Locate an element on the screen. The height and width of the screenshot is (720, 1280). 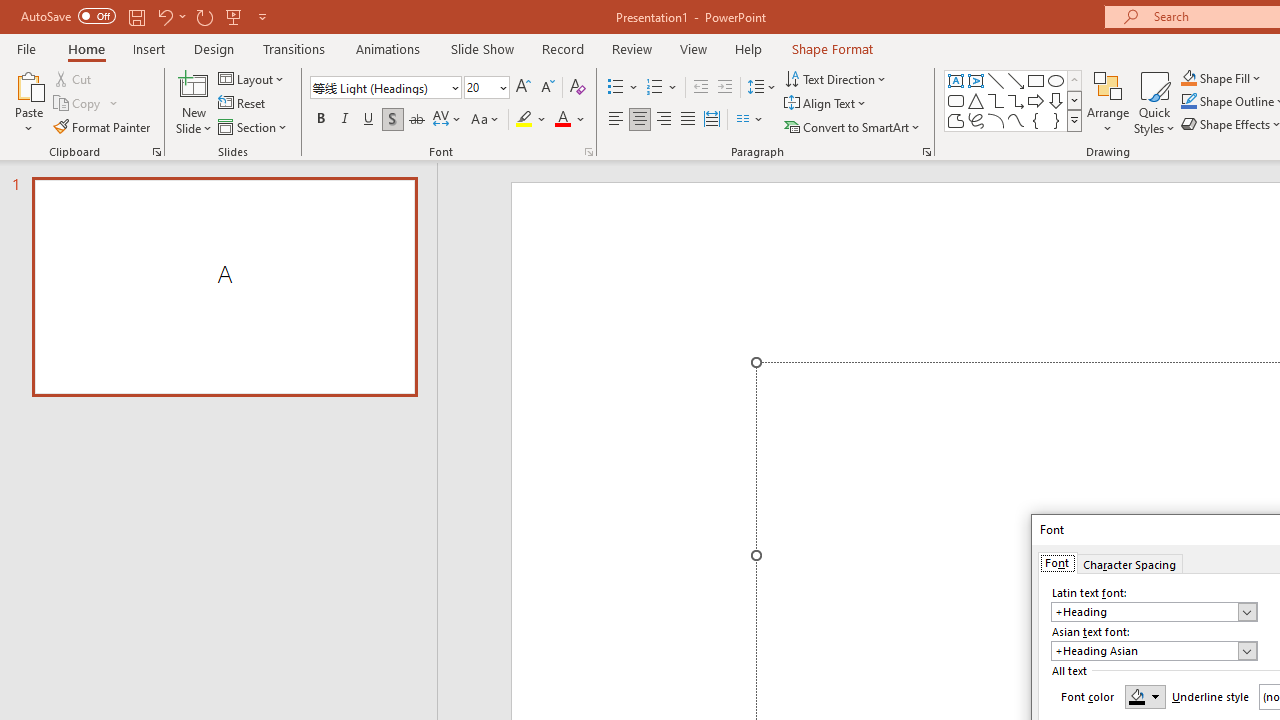
Section is located at coordinates (254, 126).